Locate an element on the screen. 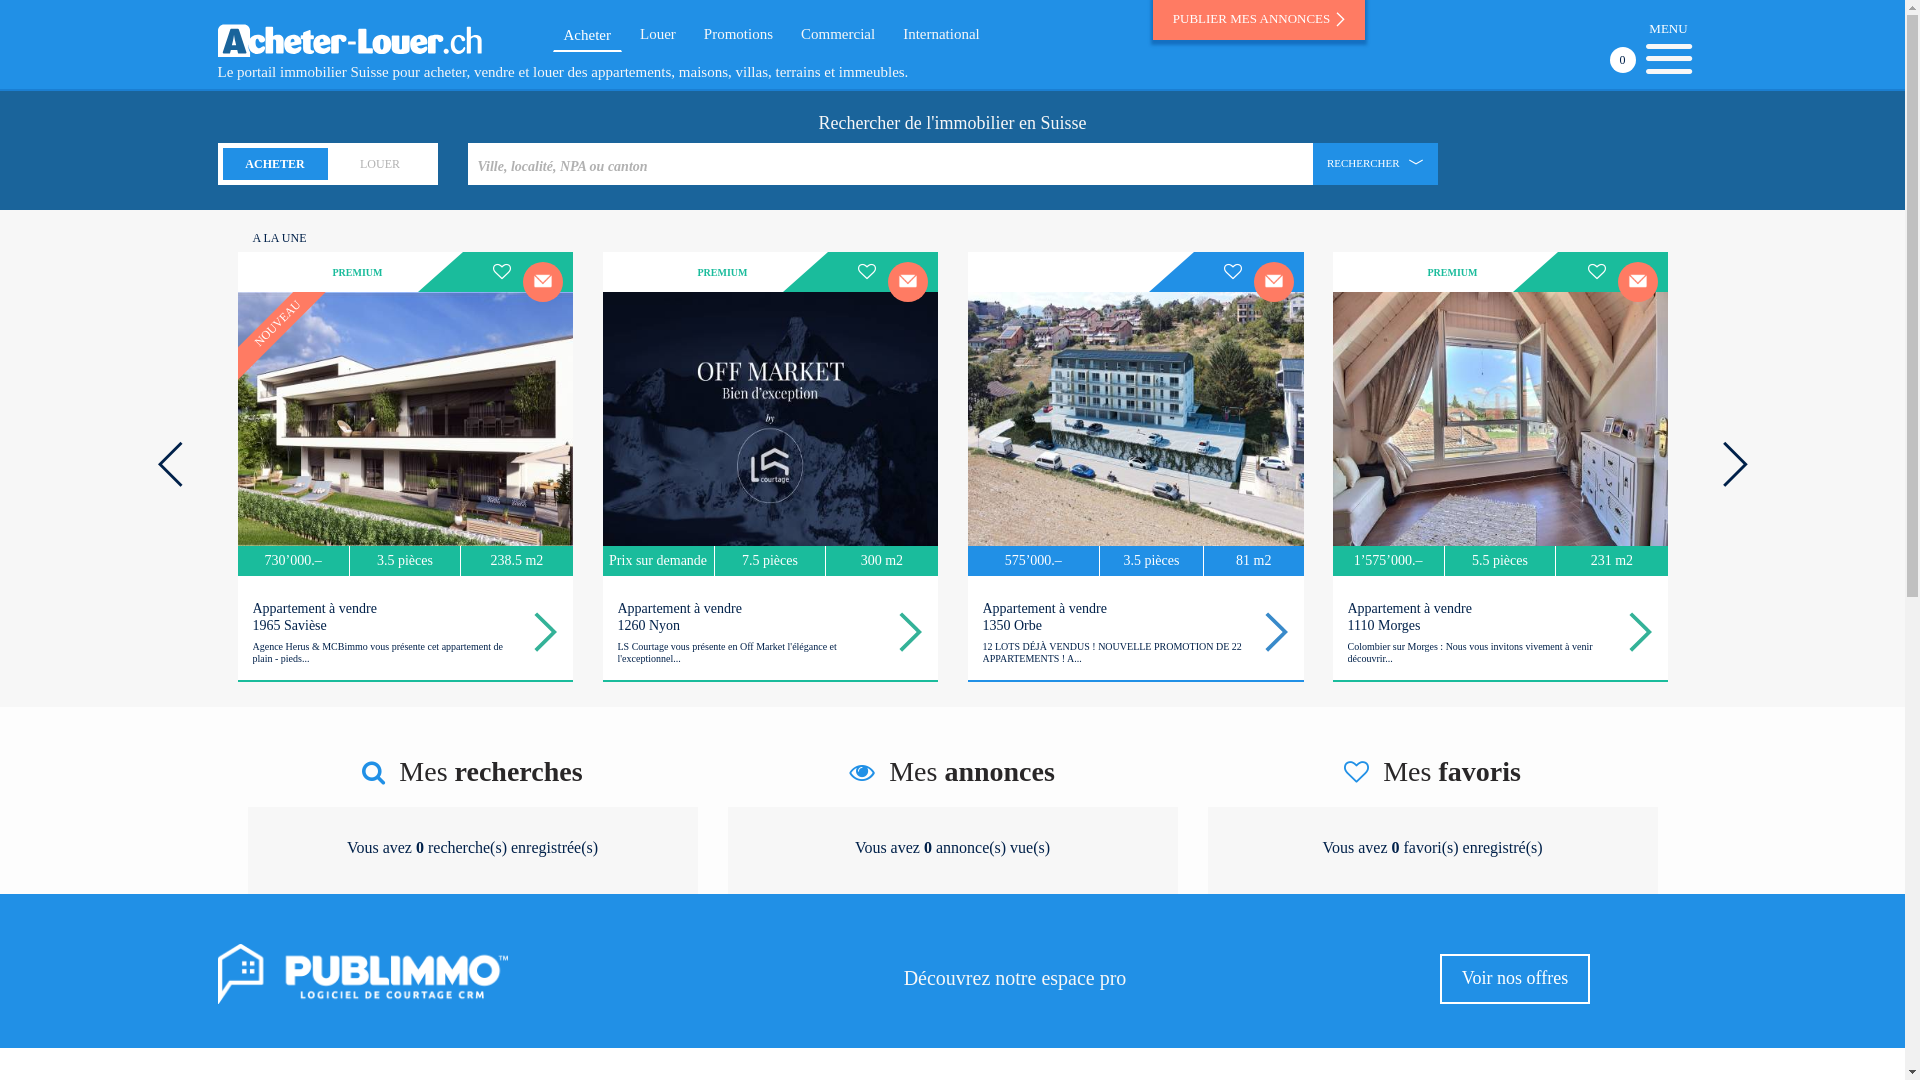  Ajouter aux favoris is located at coordinates (1598, 272).